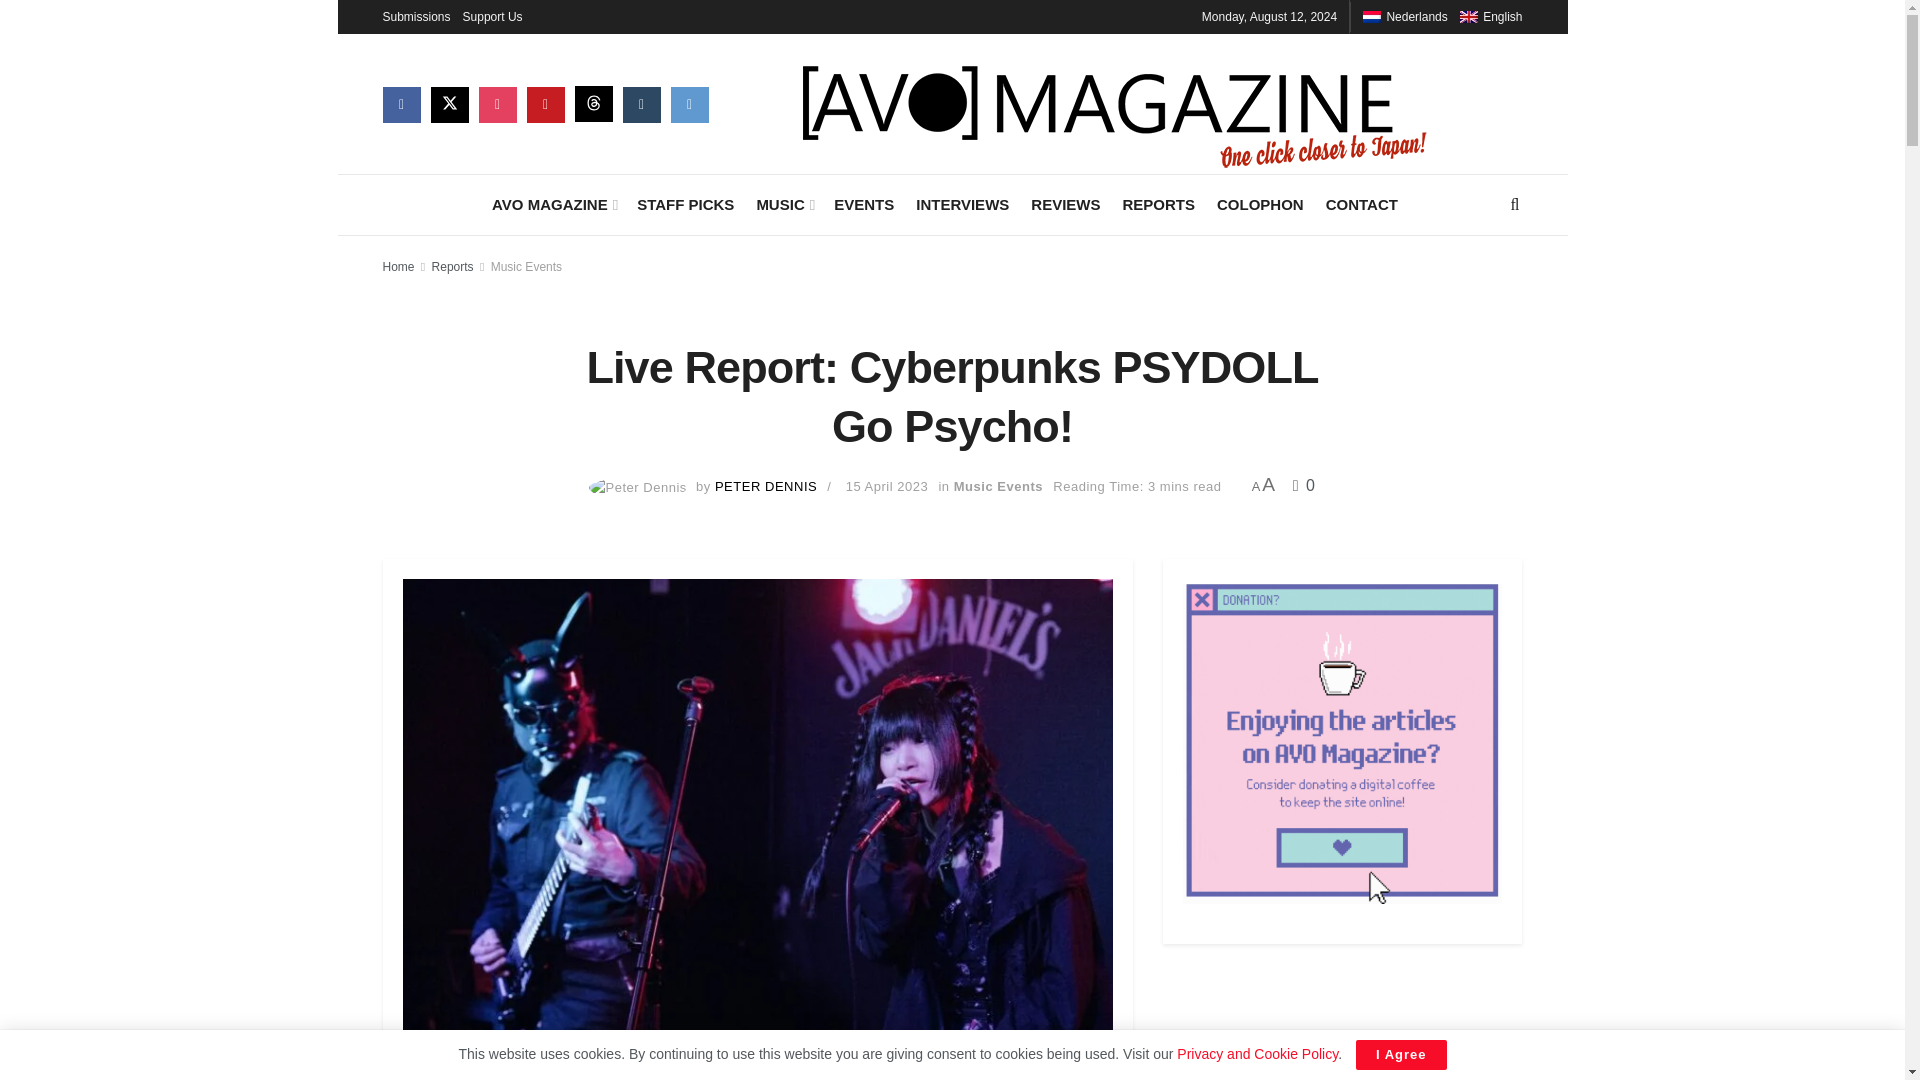  What do you see at coordinates (784, 204) in the screenshot?
I see `MUSIC` at bounding box center [784, 204].